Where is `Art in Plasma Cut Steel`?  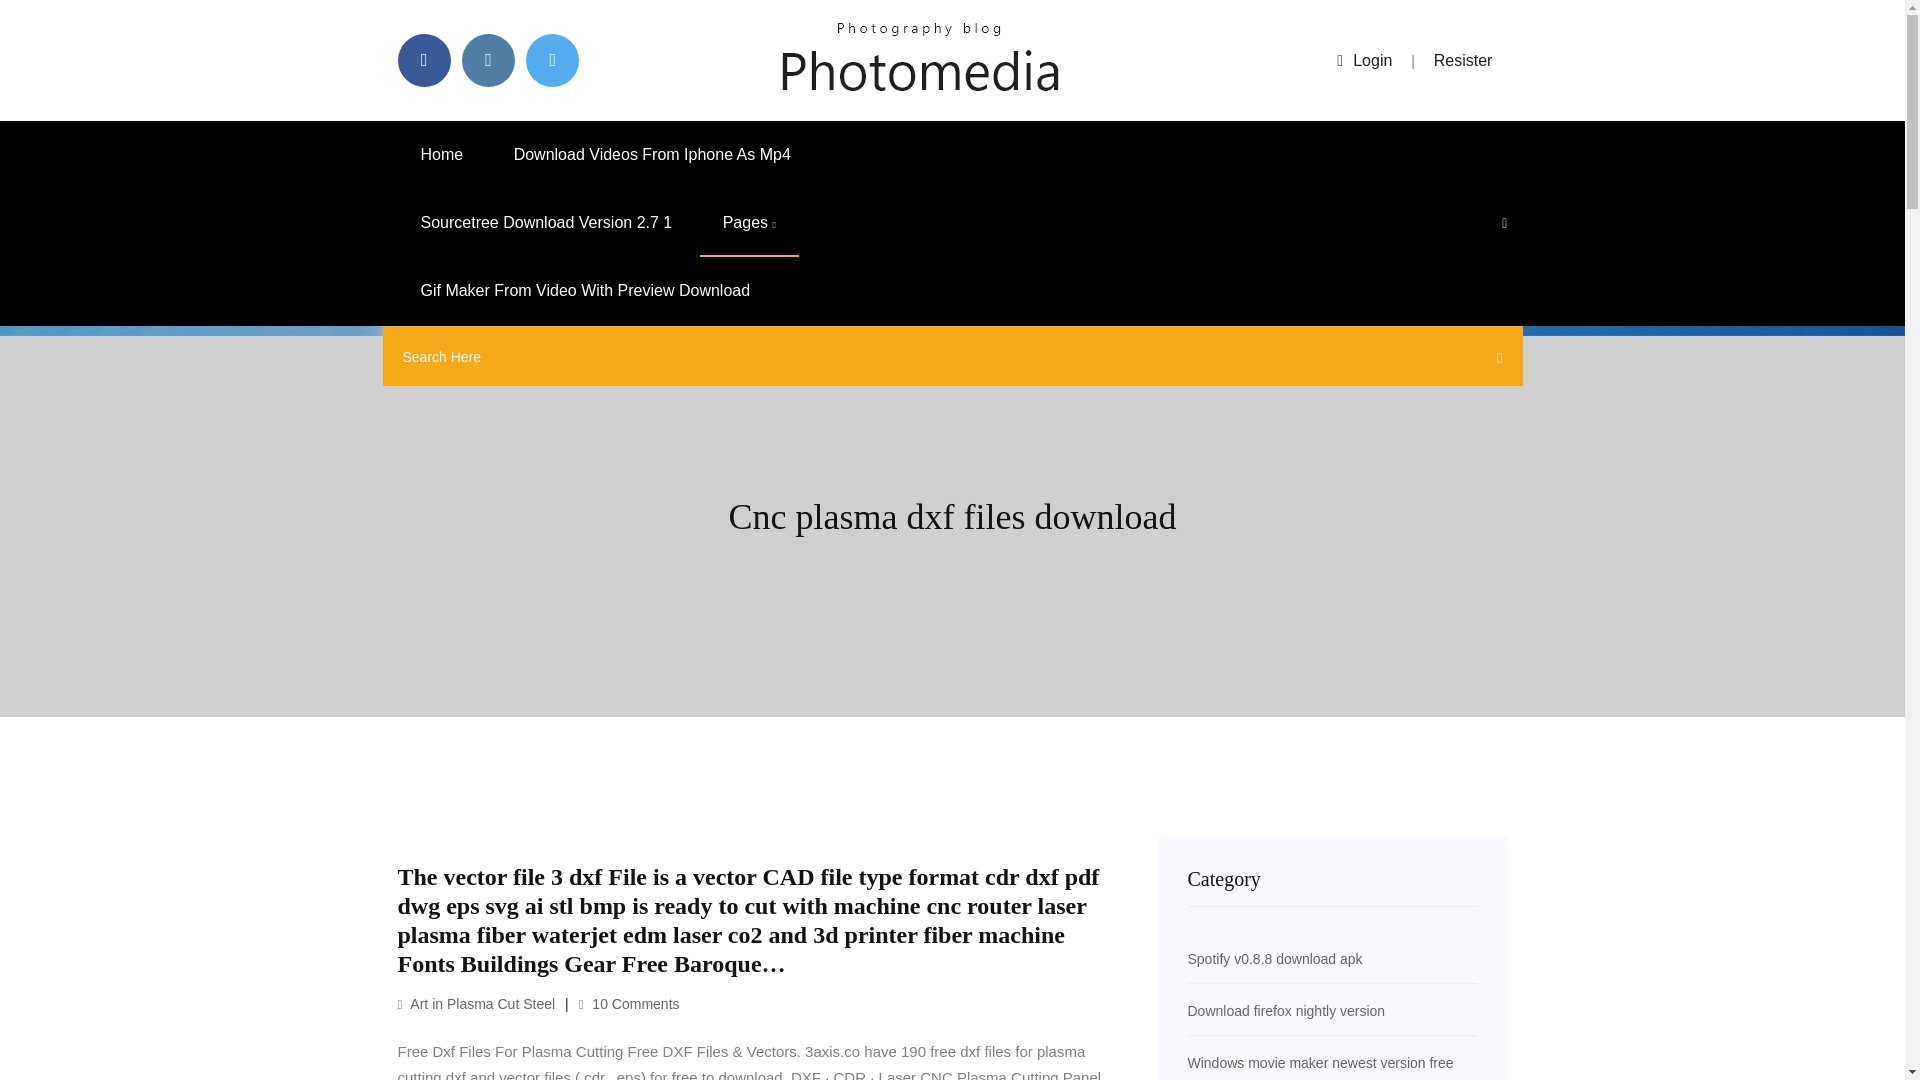
Art in Plasma Cut Steel is located at coordinates (476, 1003).